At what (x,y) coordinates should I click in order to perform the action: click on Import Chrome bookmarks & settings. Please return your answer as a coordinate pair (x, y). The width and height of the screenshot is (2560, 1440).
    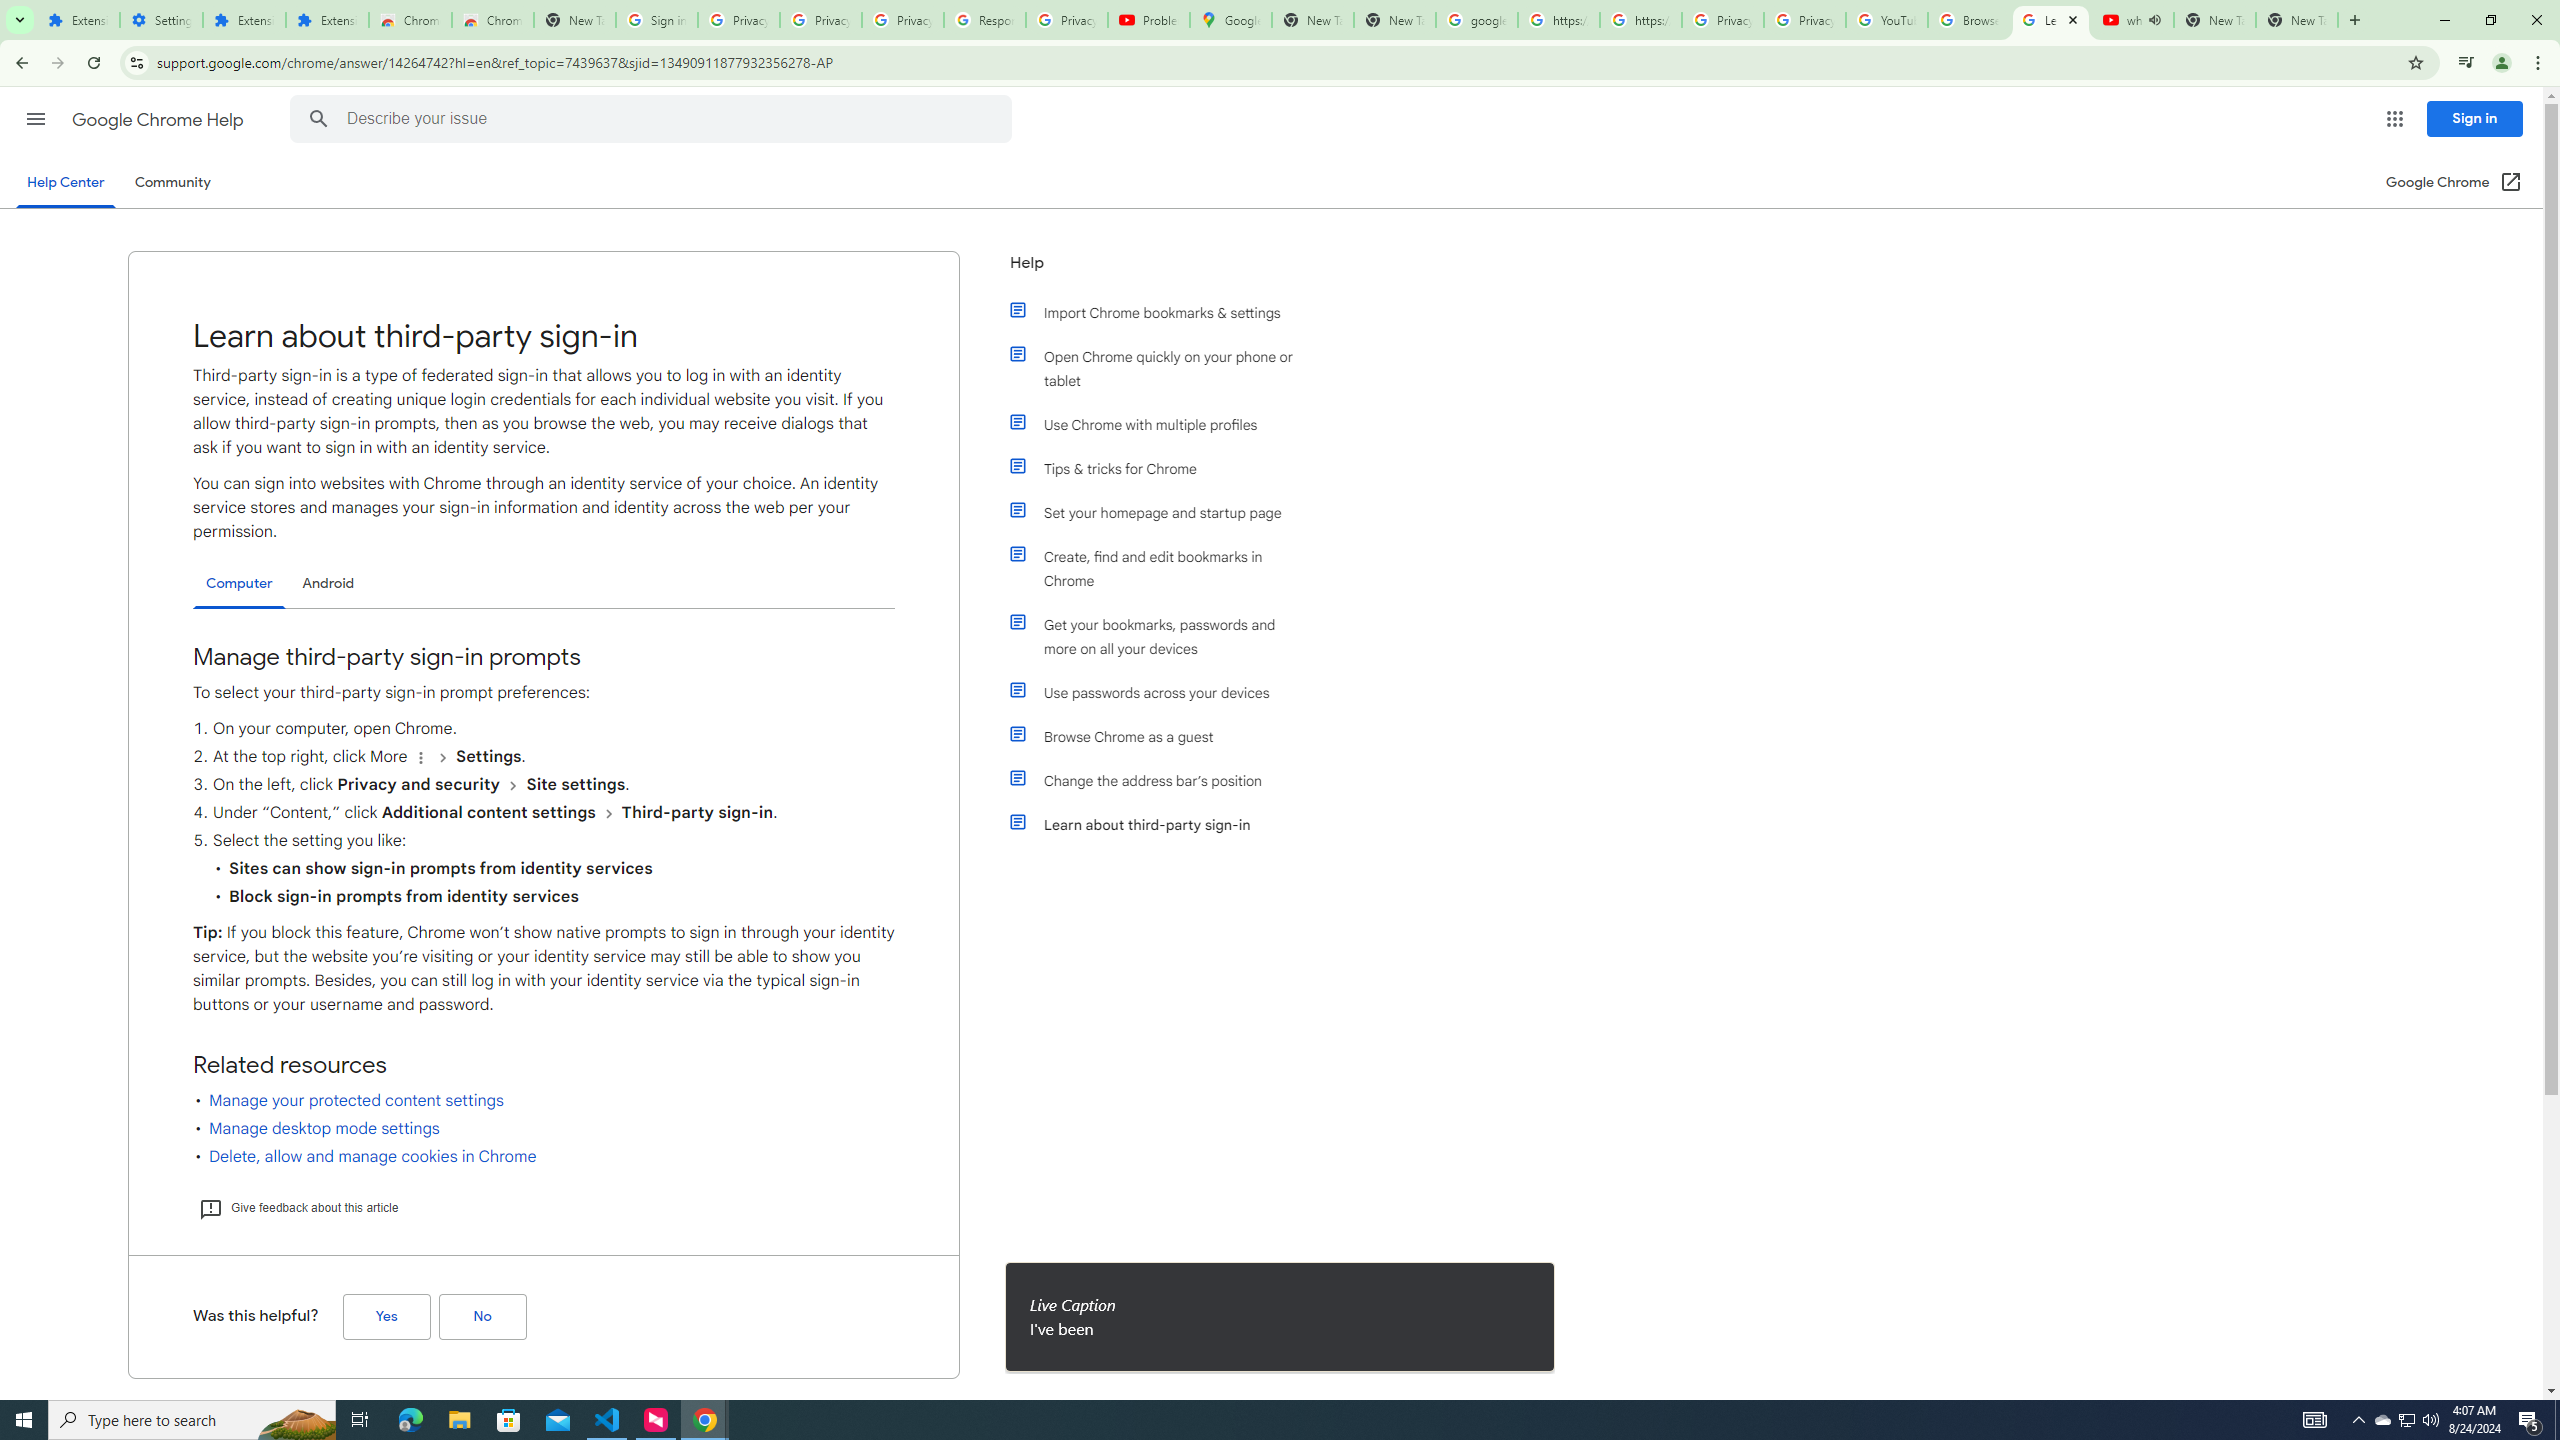
    Looking at the image, I should click on (1163, 312).